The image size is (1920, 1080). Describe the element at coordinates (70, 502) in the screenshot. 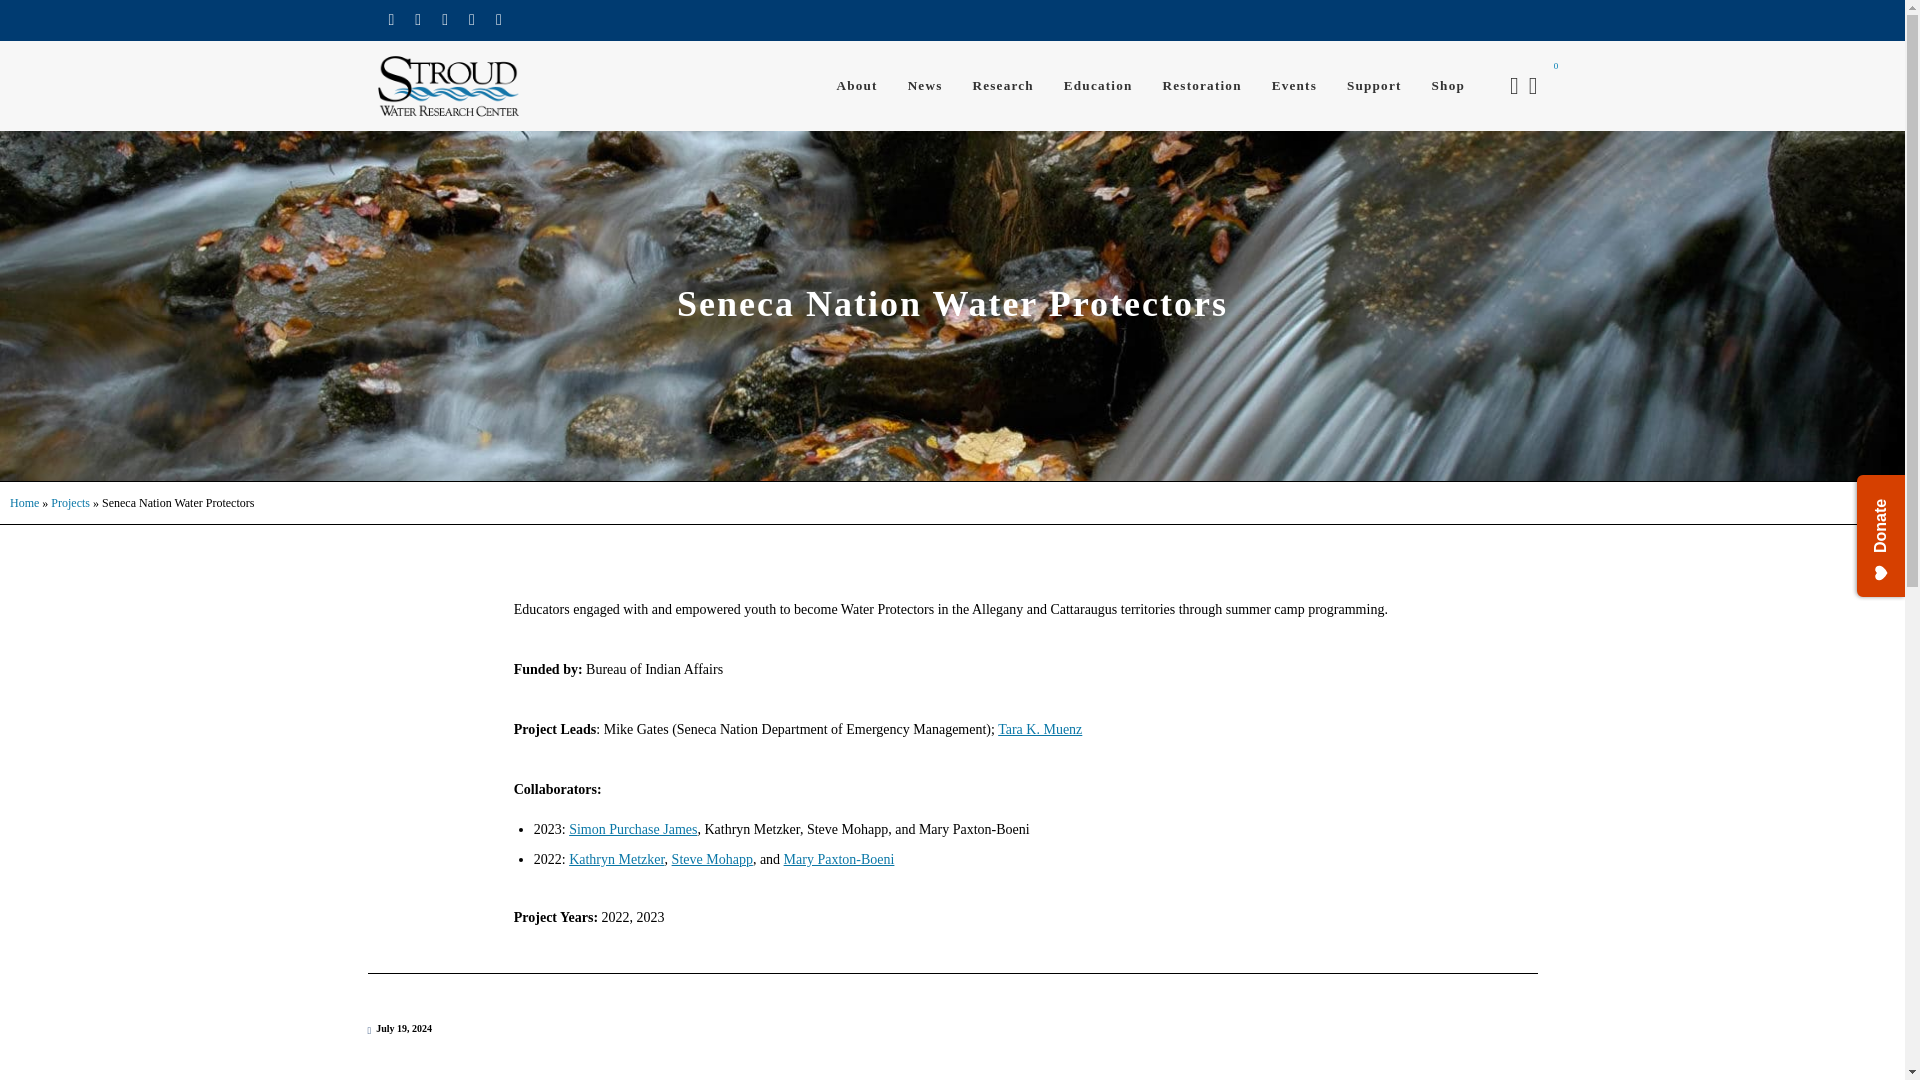

I see `Projects` at that location.